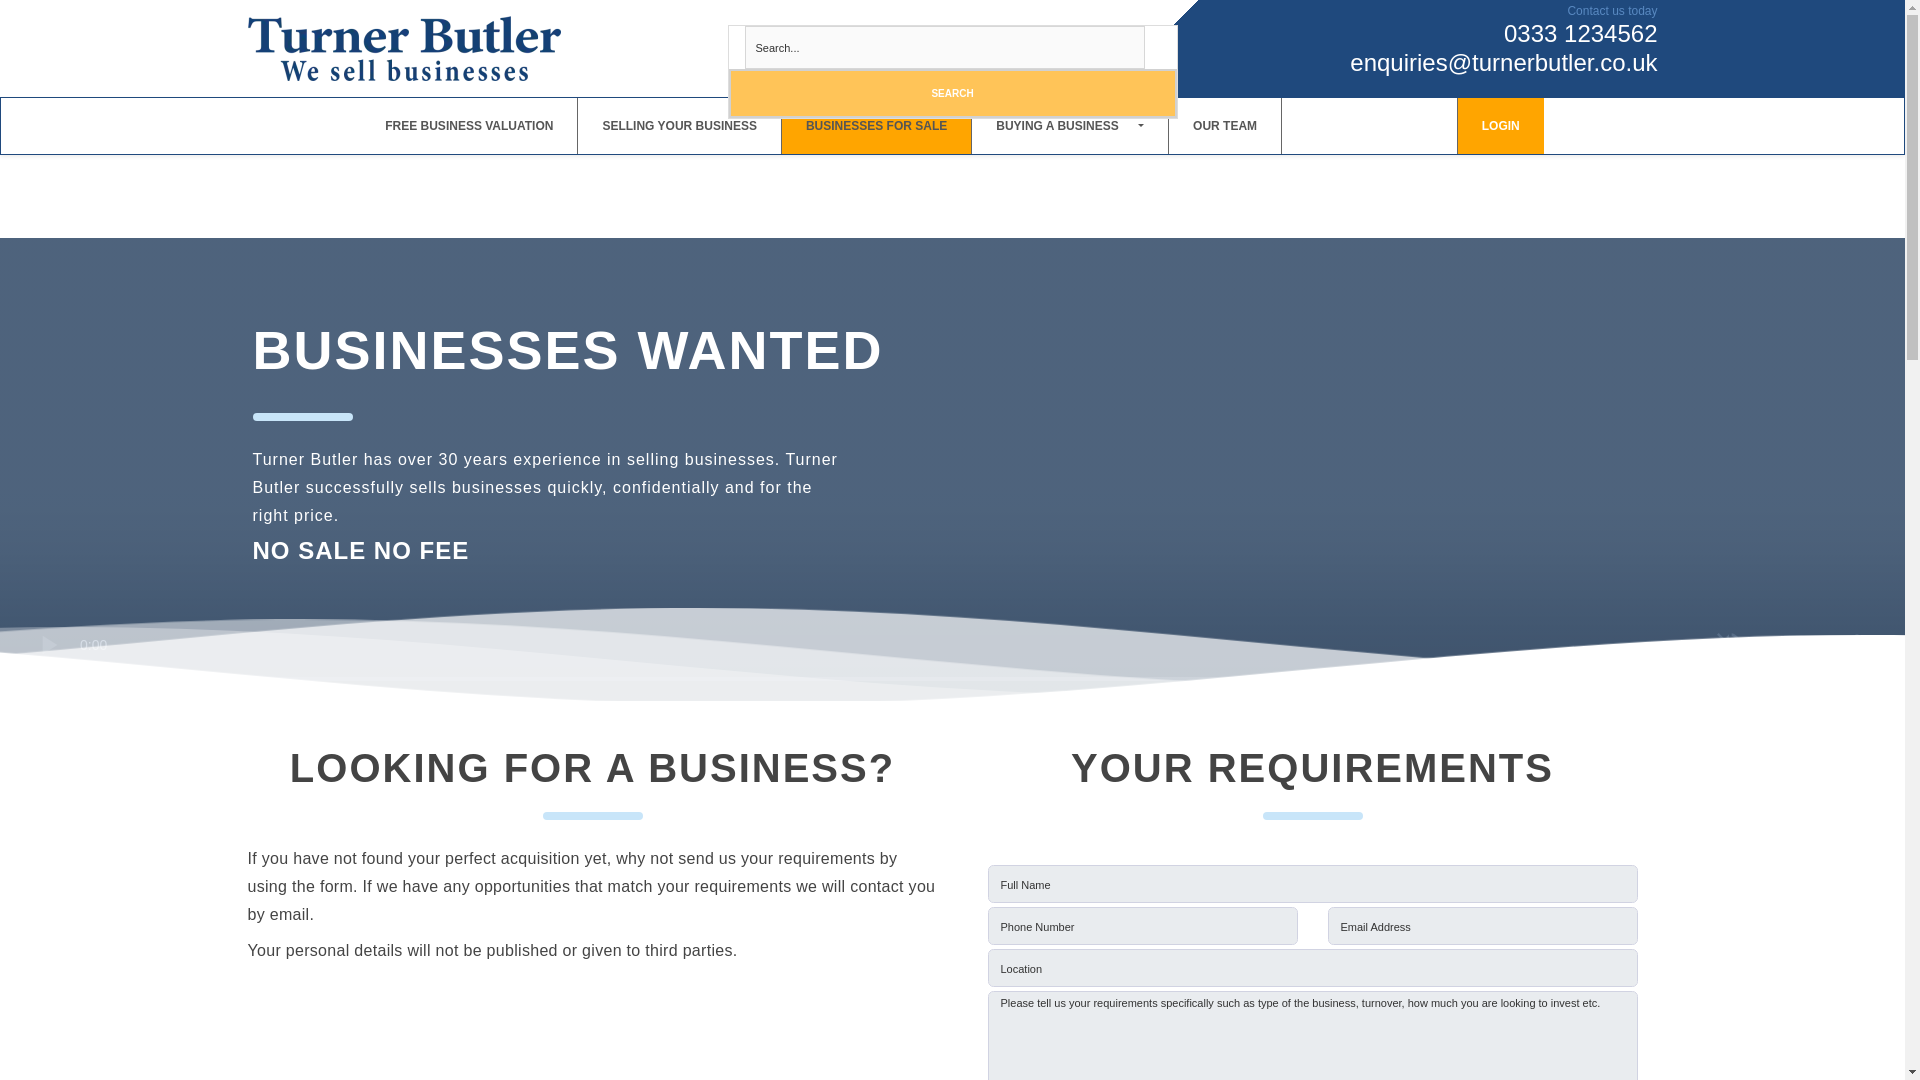  Describe the element at coordinates (1069, 126) in the screenshot. I see `BUYING A BUSINESS` at that location.